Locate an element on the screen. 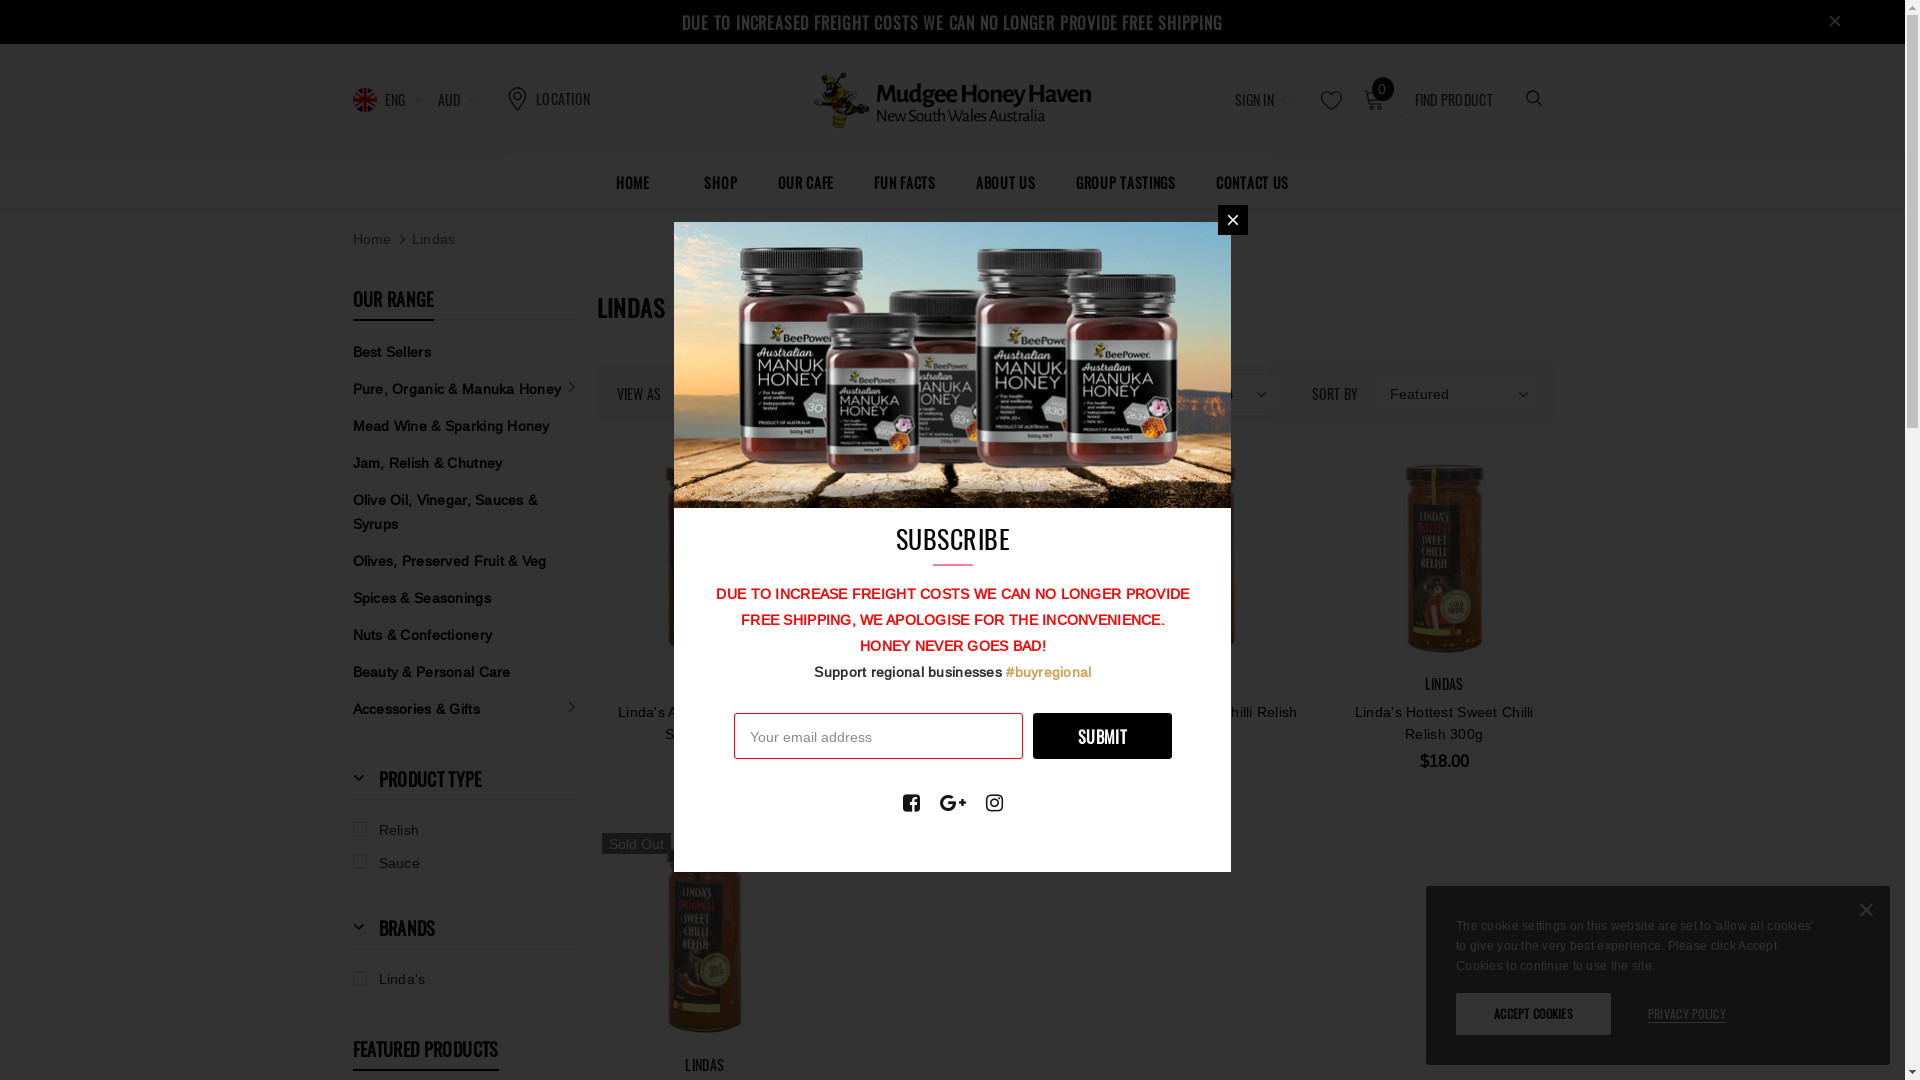 This screenshot has height=1080, width=1920. Beauty & Personal Care is located at coordinates (431, 672).